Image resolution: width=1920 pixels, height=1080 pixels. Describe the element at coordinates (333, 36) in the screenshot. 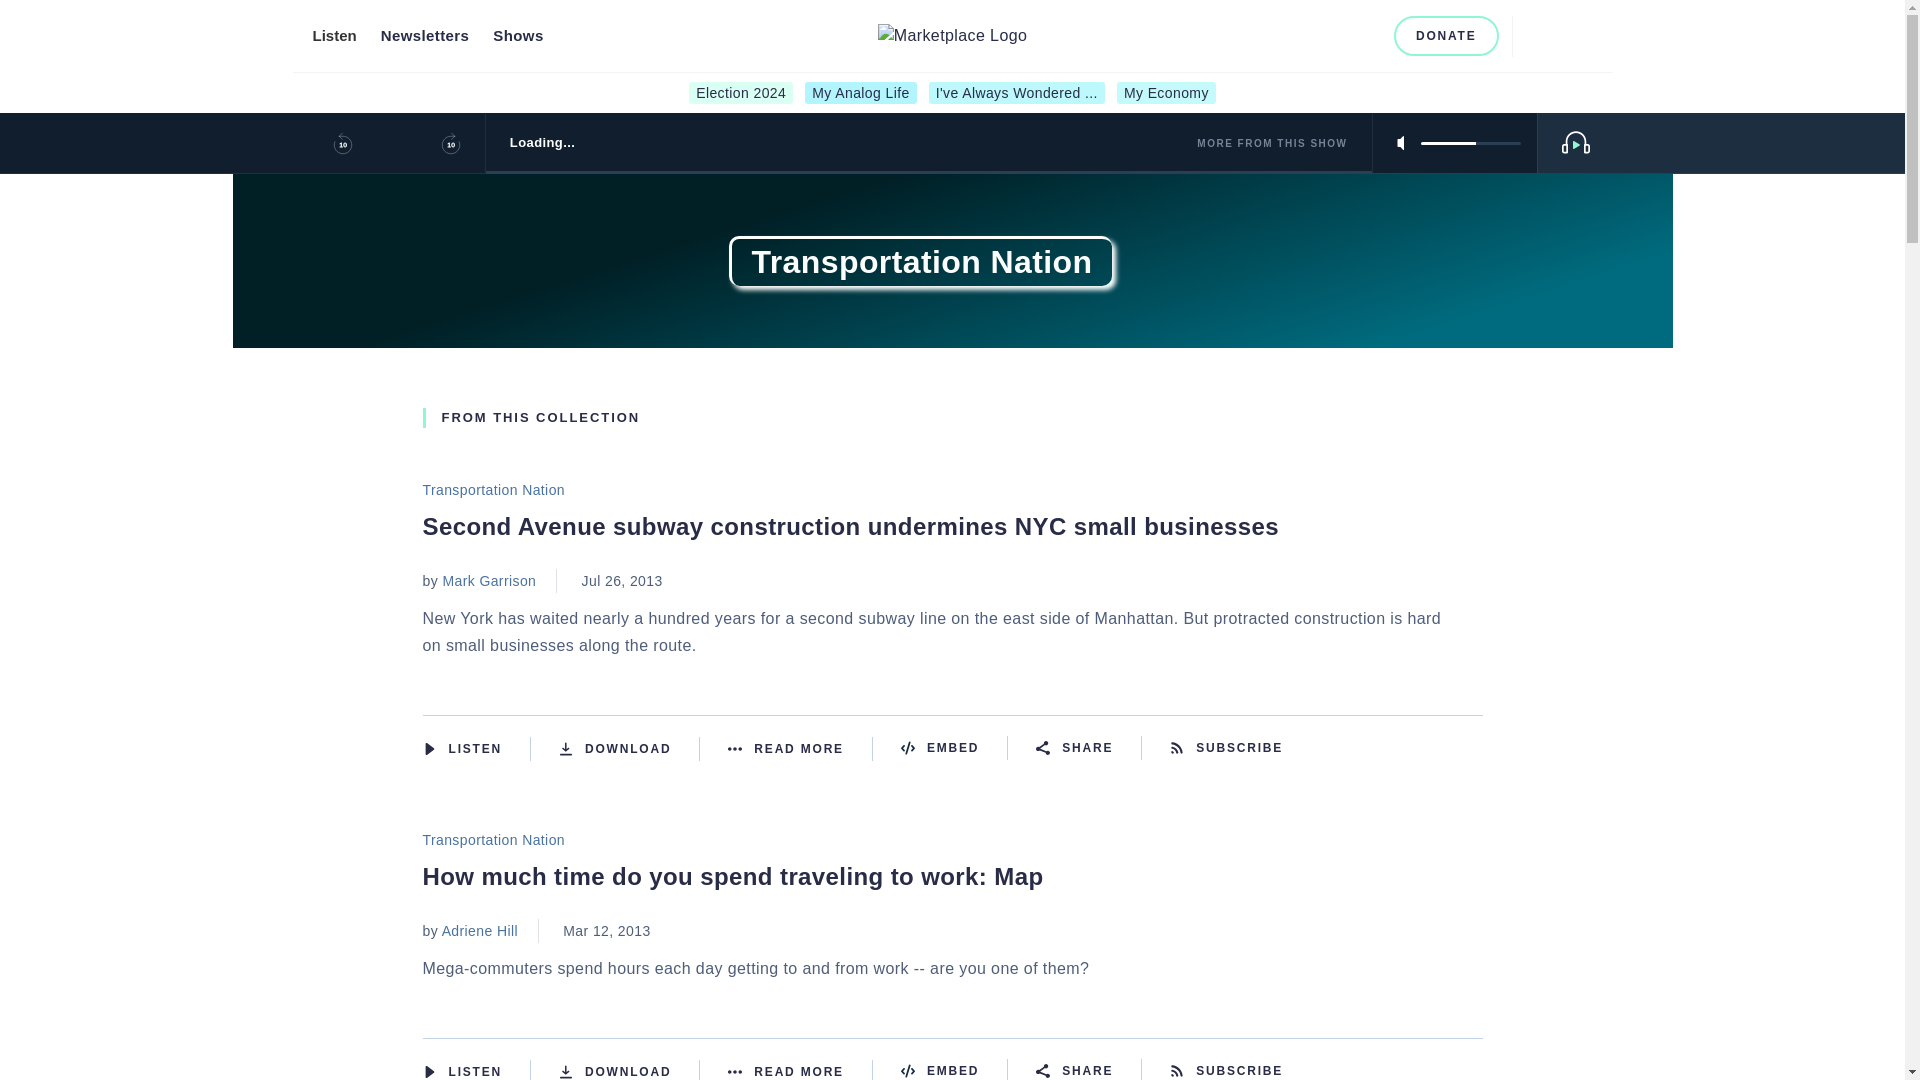

I see `Listen` at that location.